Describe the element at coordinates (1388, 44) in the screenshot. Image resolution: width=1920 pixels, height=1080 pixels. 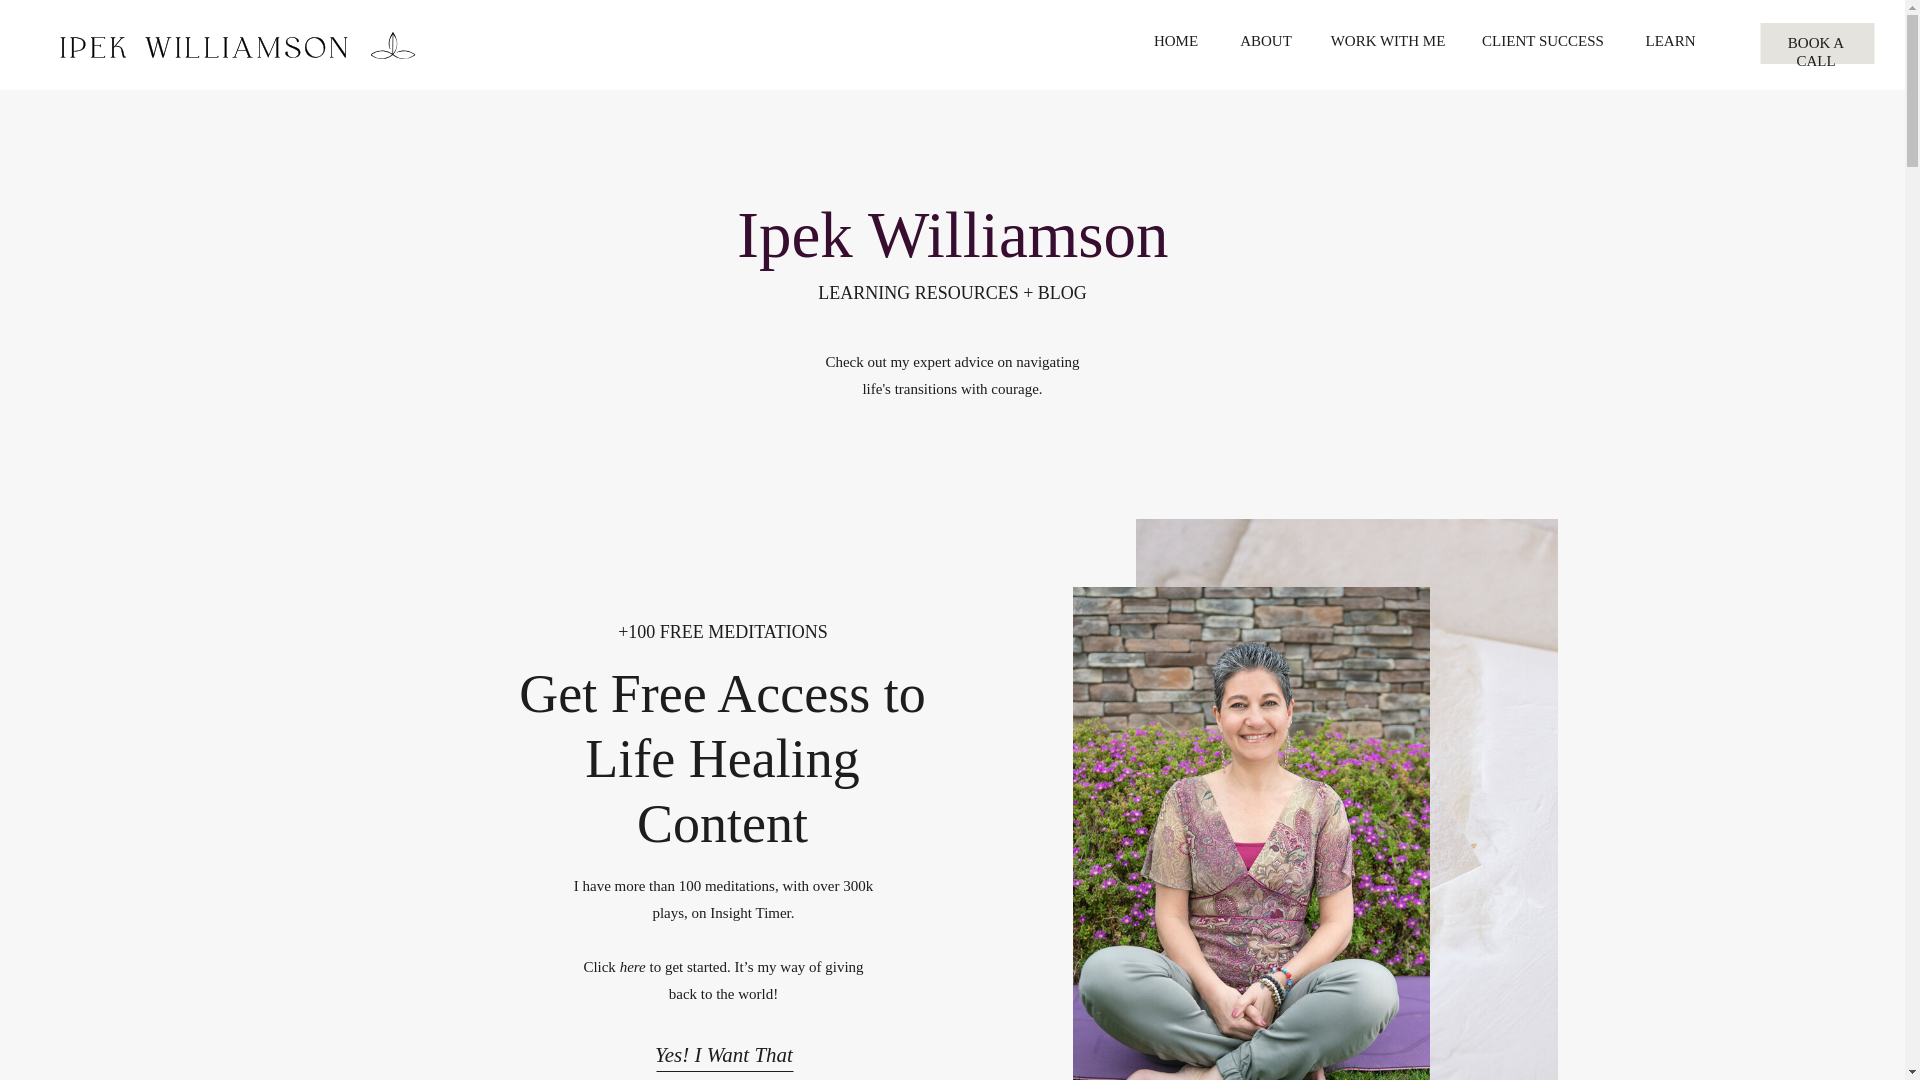
I see `WORK WITH ME` at that location.